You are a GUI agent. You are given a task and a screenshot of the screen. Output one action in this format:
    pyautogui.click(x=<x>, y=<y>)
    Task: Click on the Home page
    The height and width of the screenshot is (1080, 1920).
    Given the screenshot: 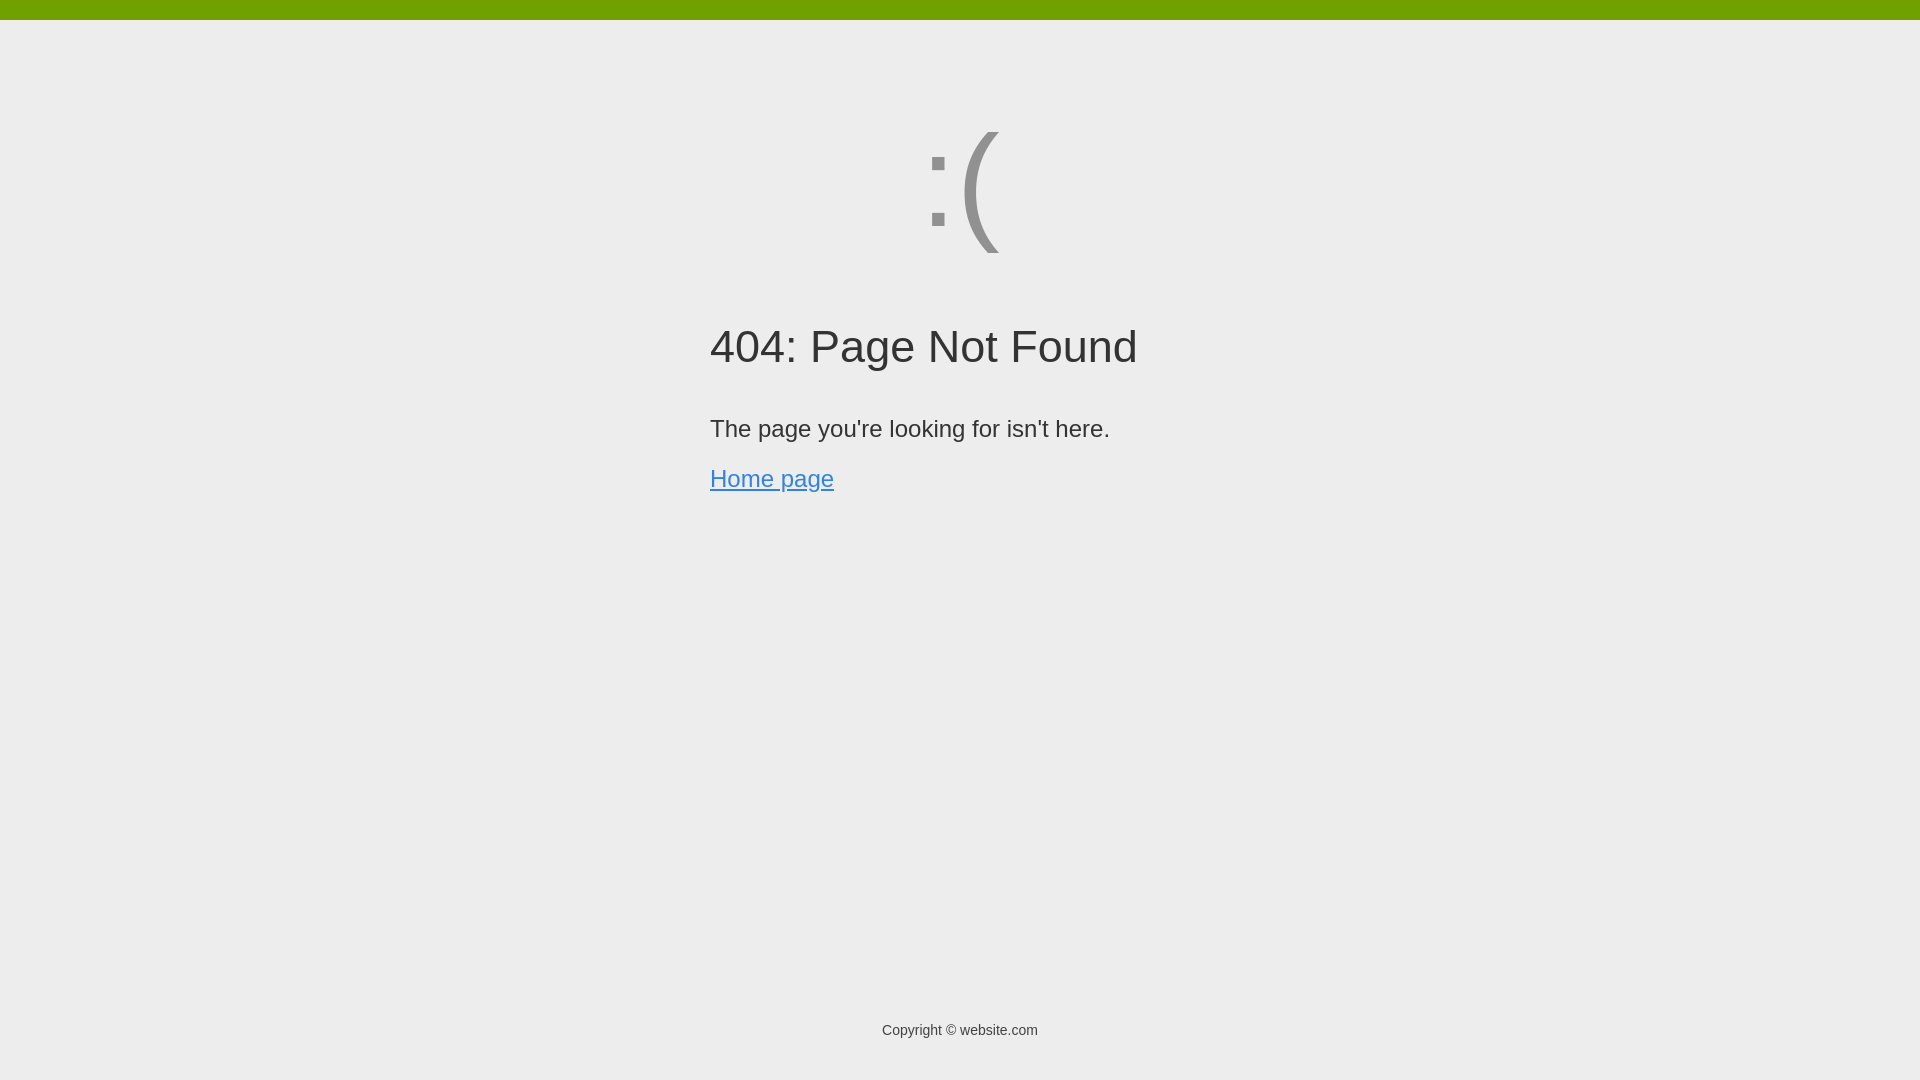 What is the action you would take?
    pyautogui.click(x=772, y=478)
    